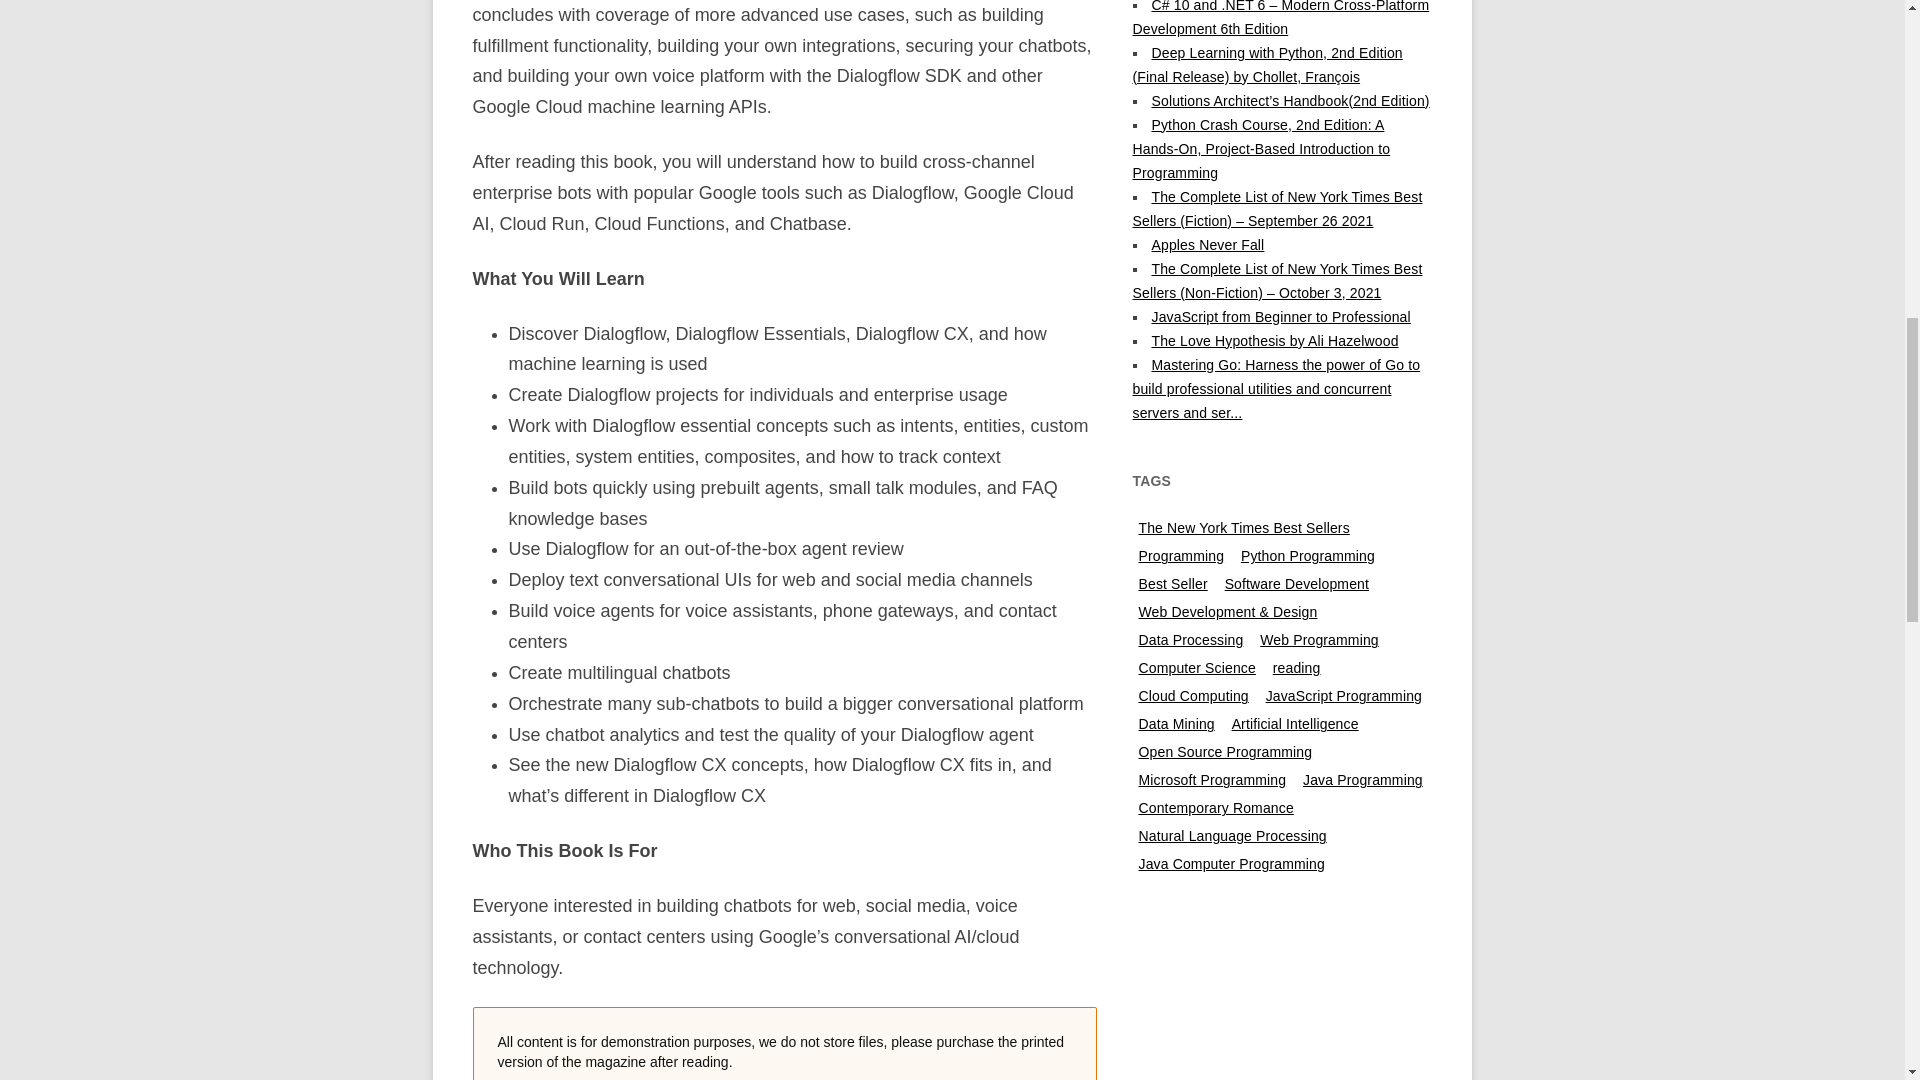 This screenshot has height=1080, width=1920. What do you see at coordinates (1208, 244) in the screenshot?
I see `Apples Never Fall` at bounding box center [1208, 244].